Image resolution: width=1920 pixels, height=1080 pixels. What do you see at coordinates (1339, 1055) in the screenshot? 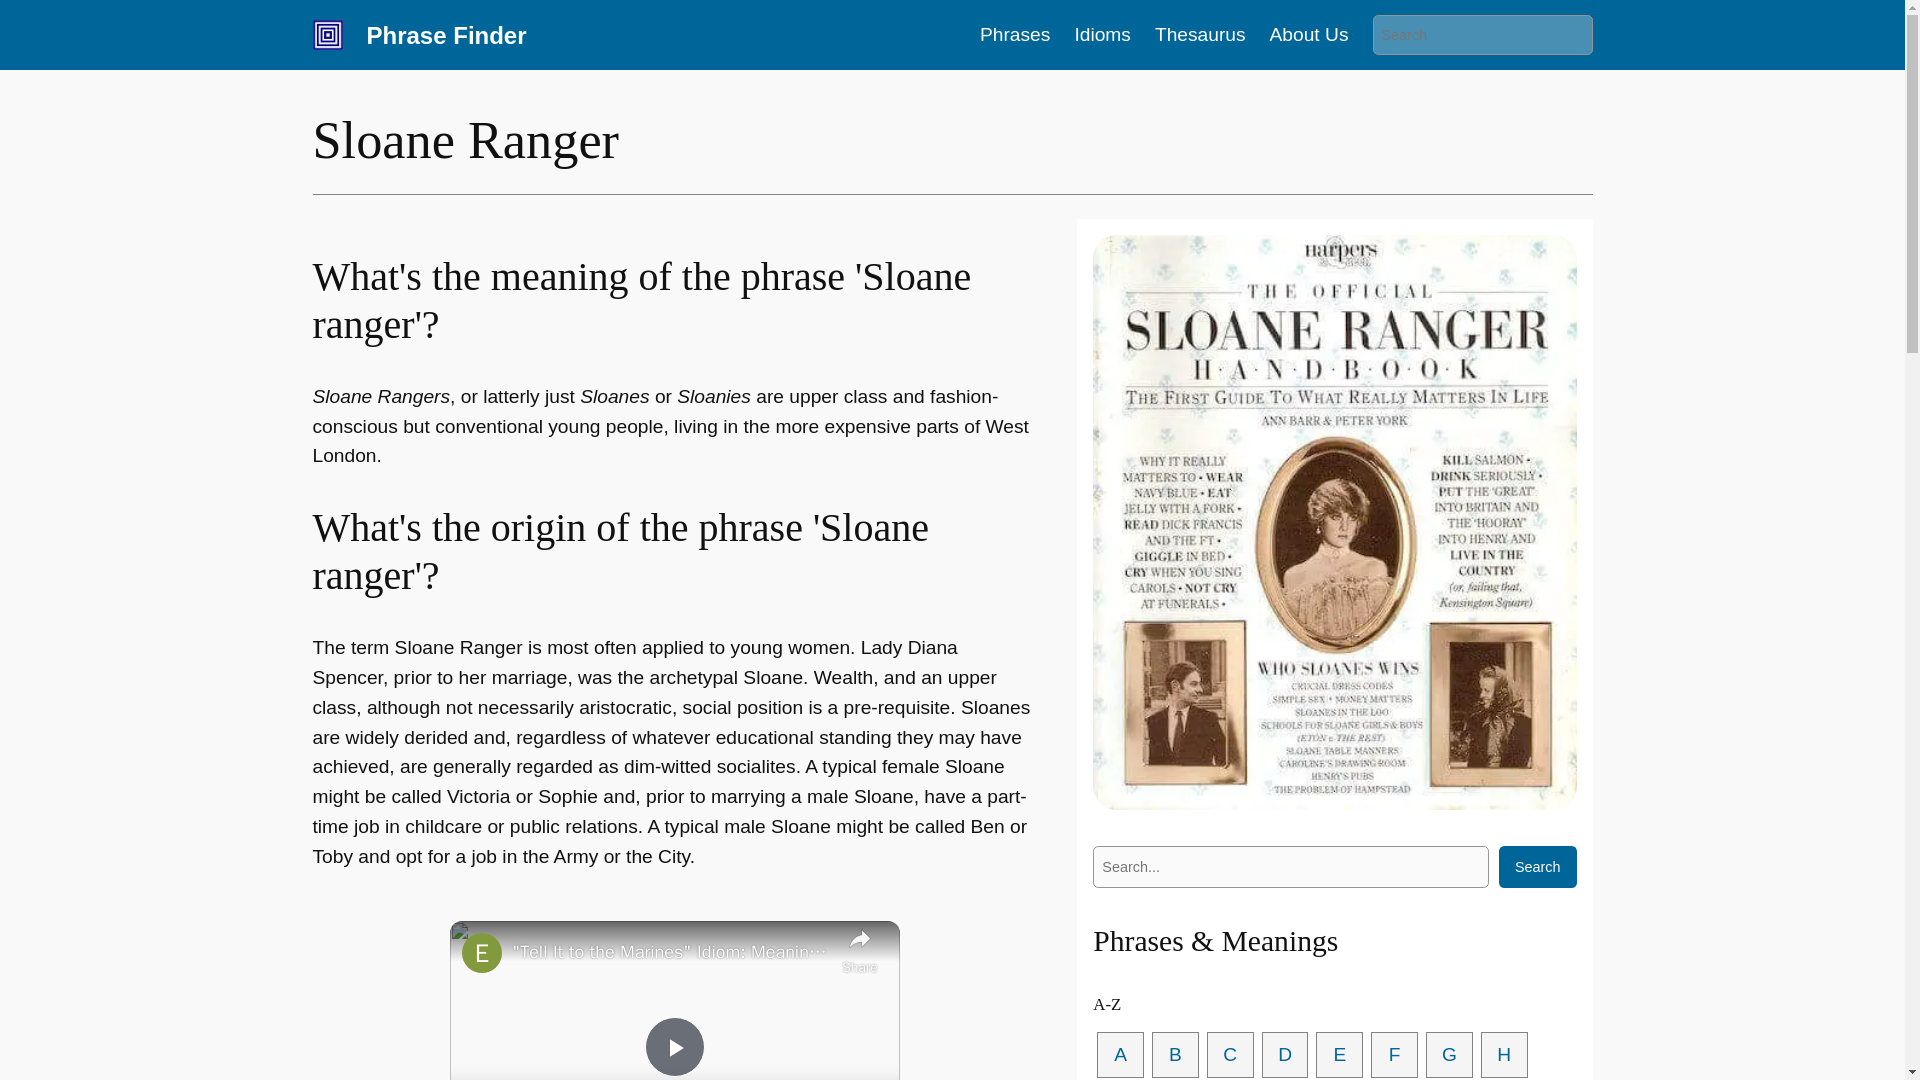
I see `E` at bounding box center [1339, 1055].